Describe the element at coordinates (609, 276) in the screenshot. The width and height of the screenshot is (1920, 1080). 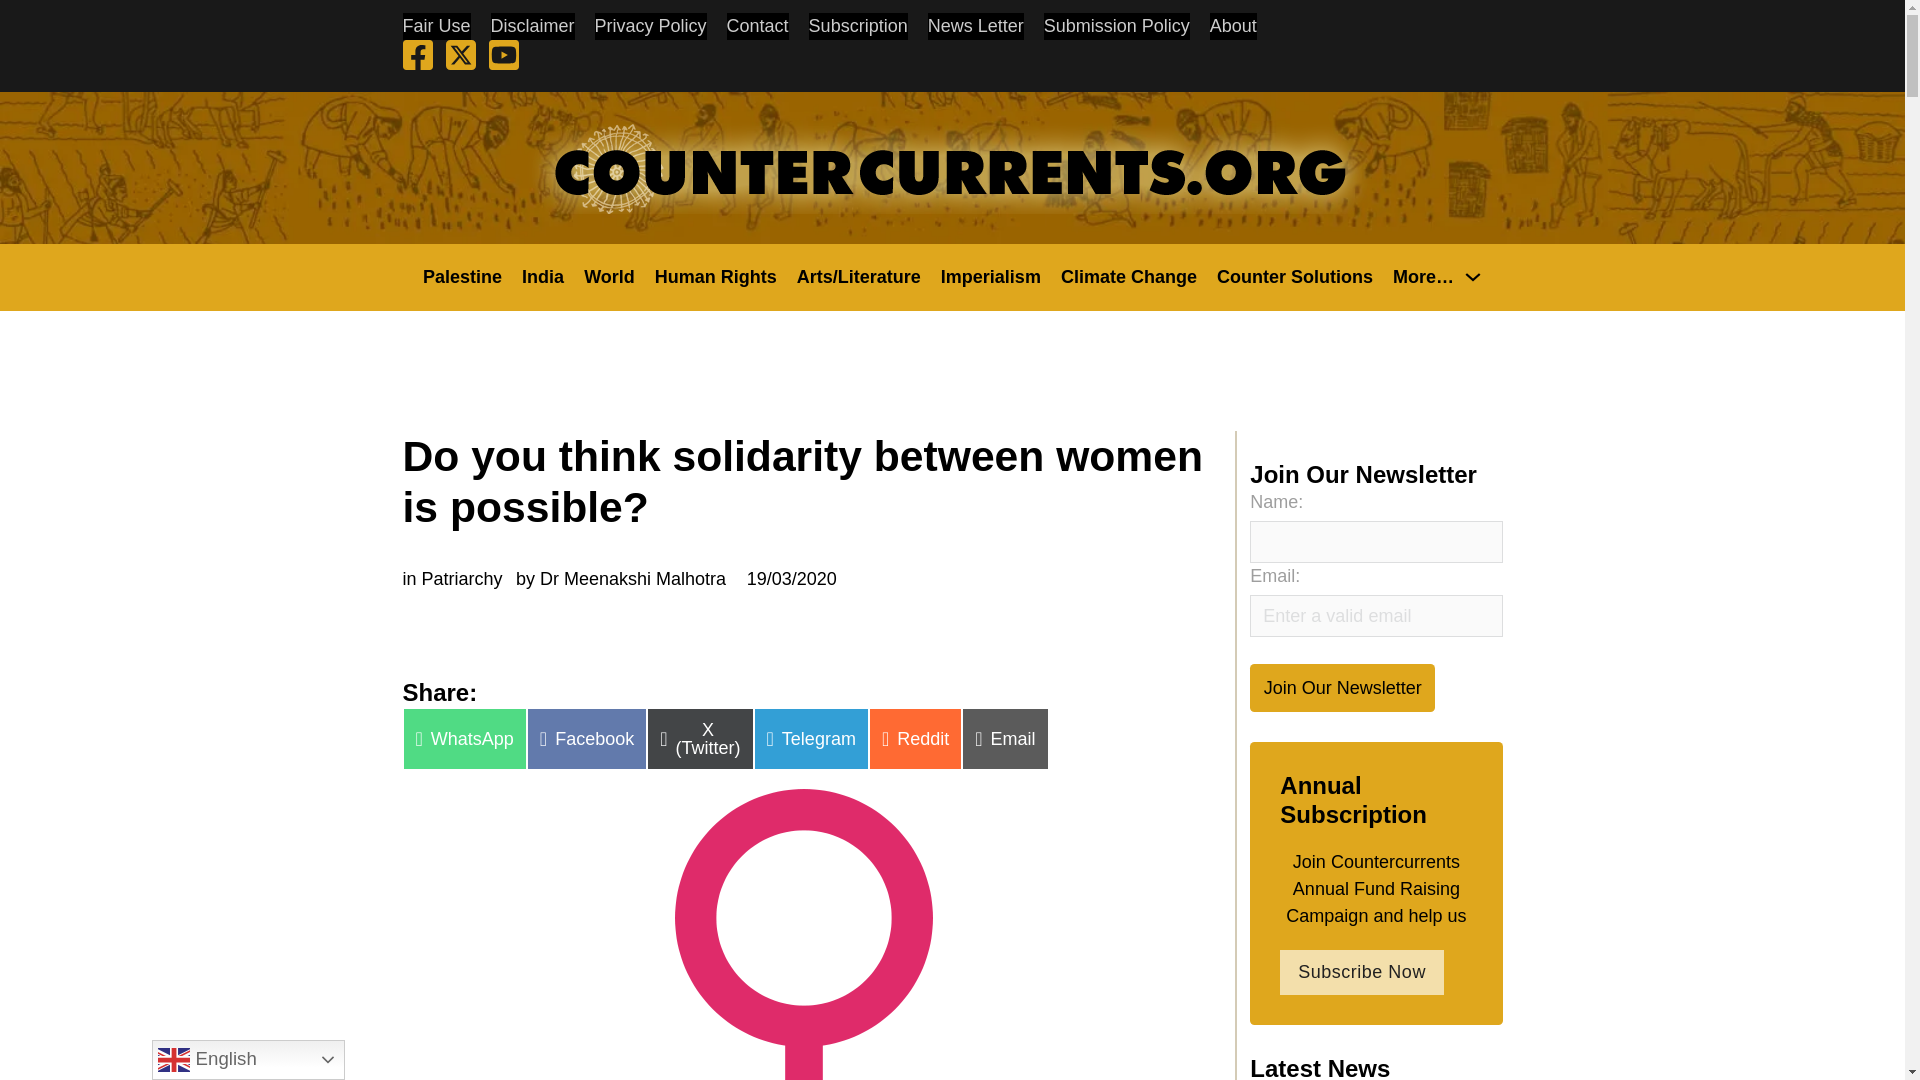
I see `World` at that location.